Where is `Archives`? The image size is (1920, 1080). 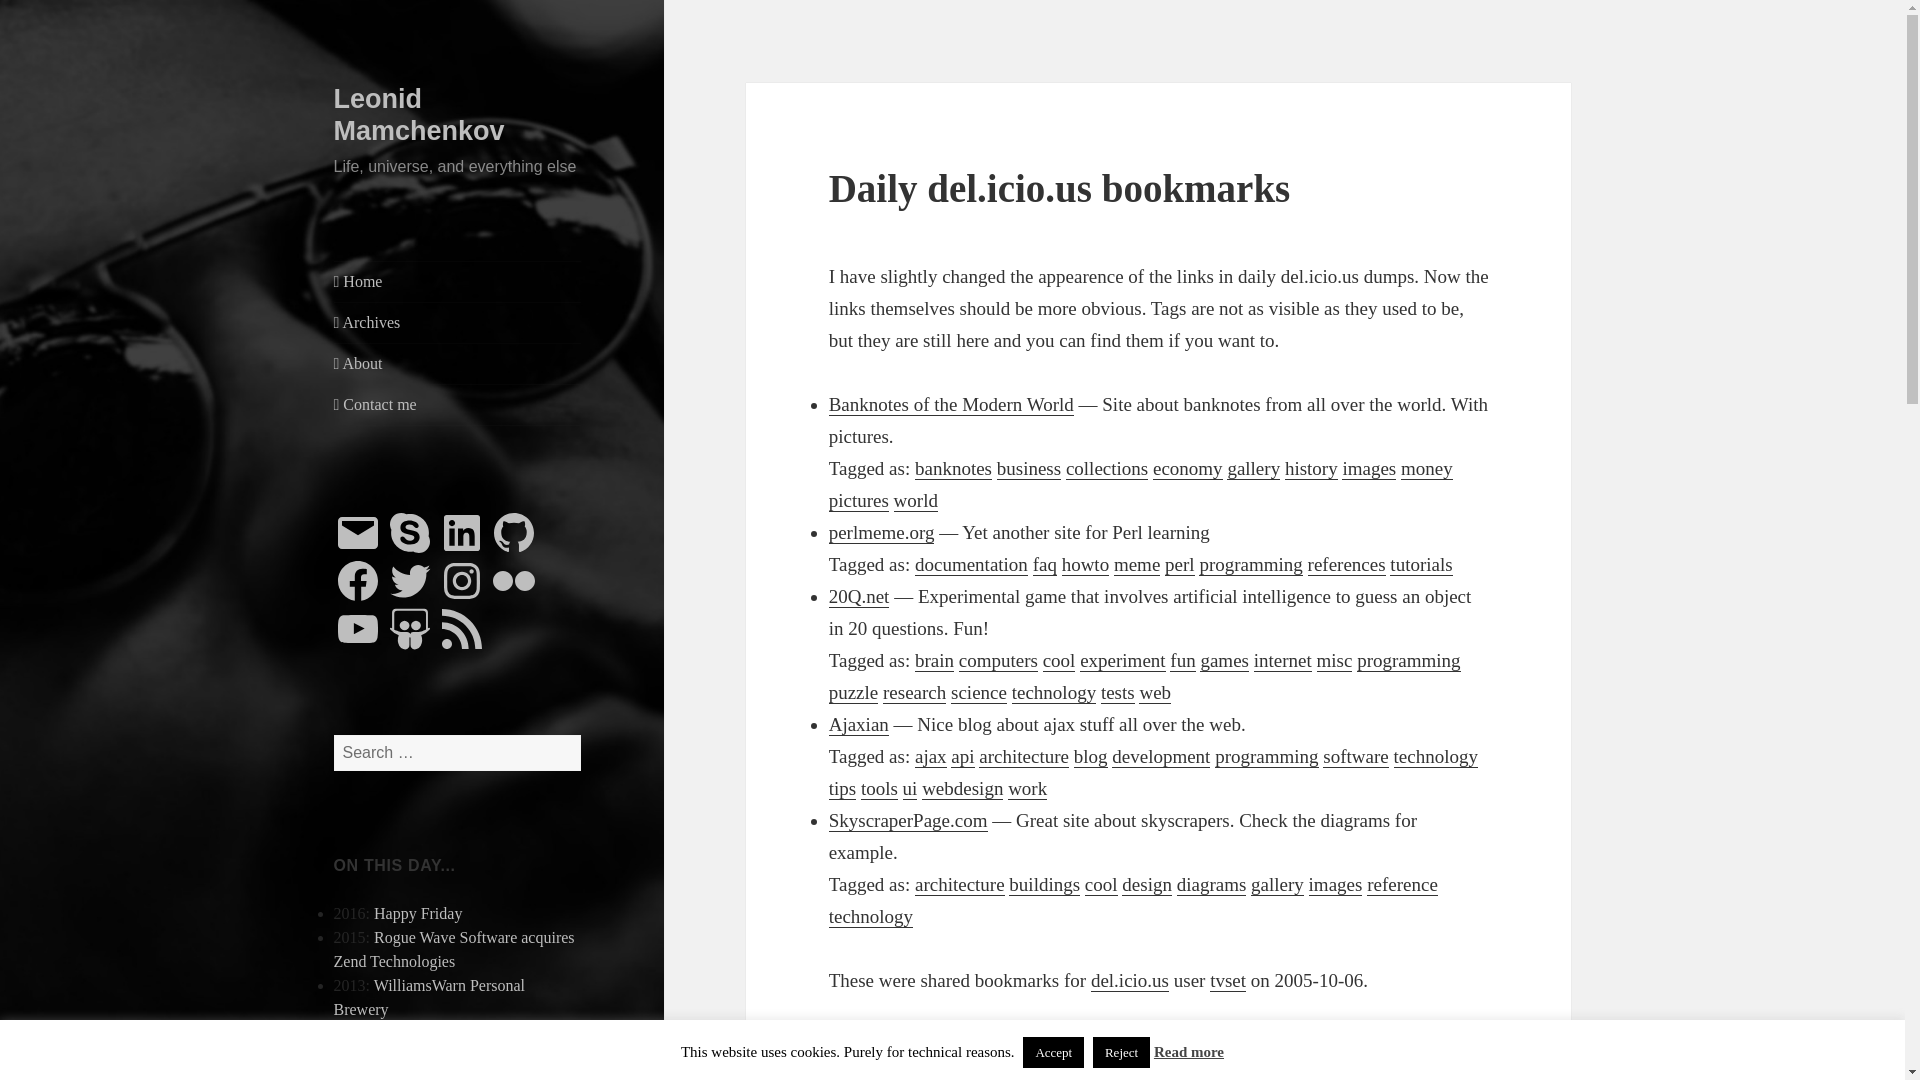 Archives is located at coordinates (458, 323).